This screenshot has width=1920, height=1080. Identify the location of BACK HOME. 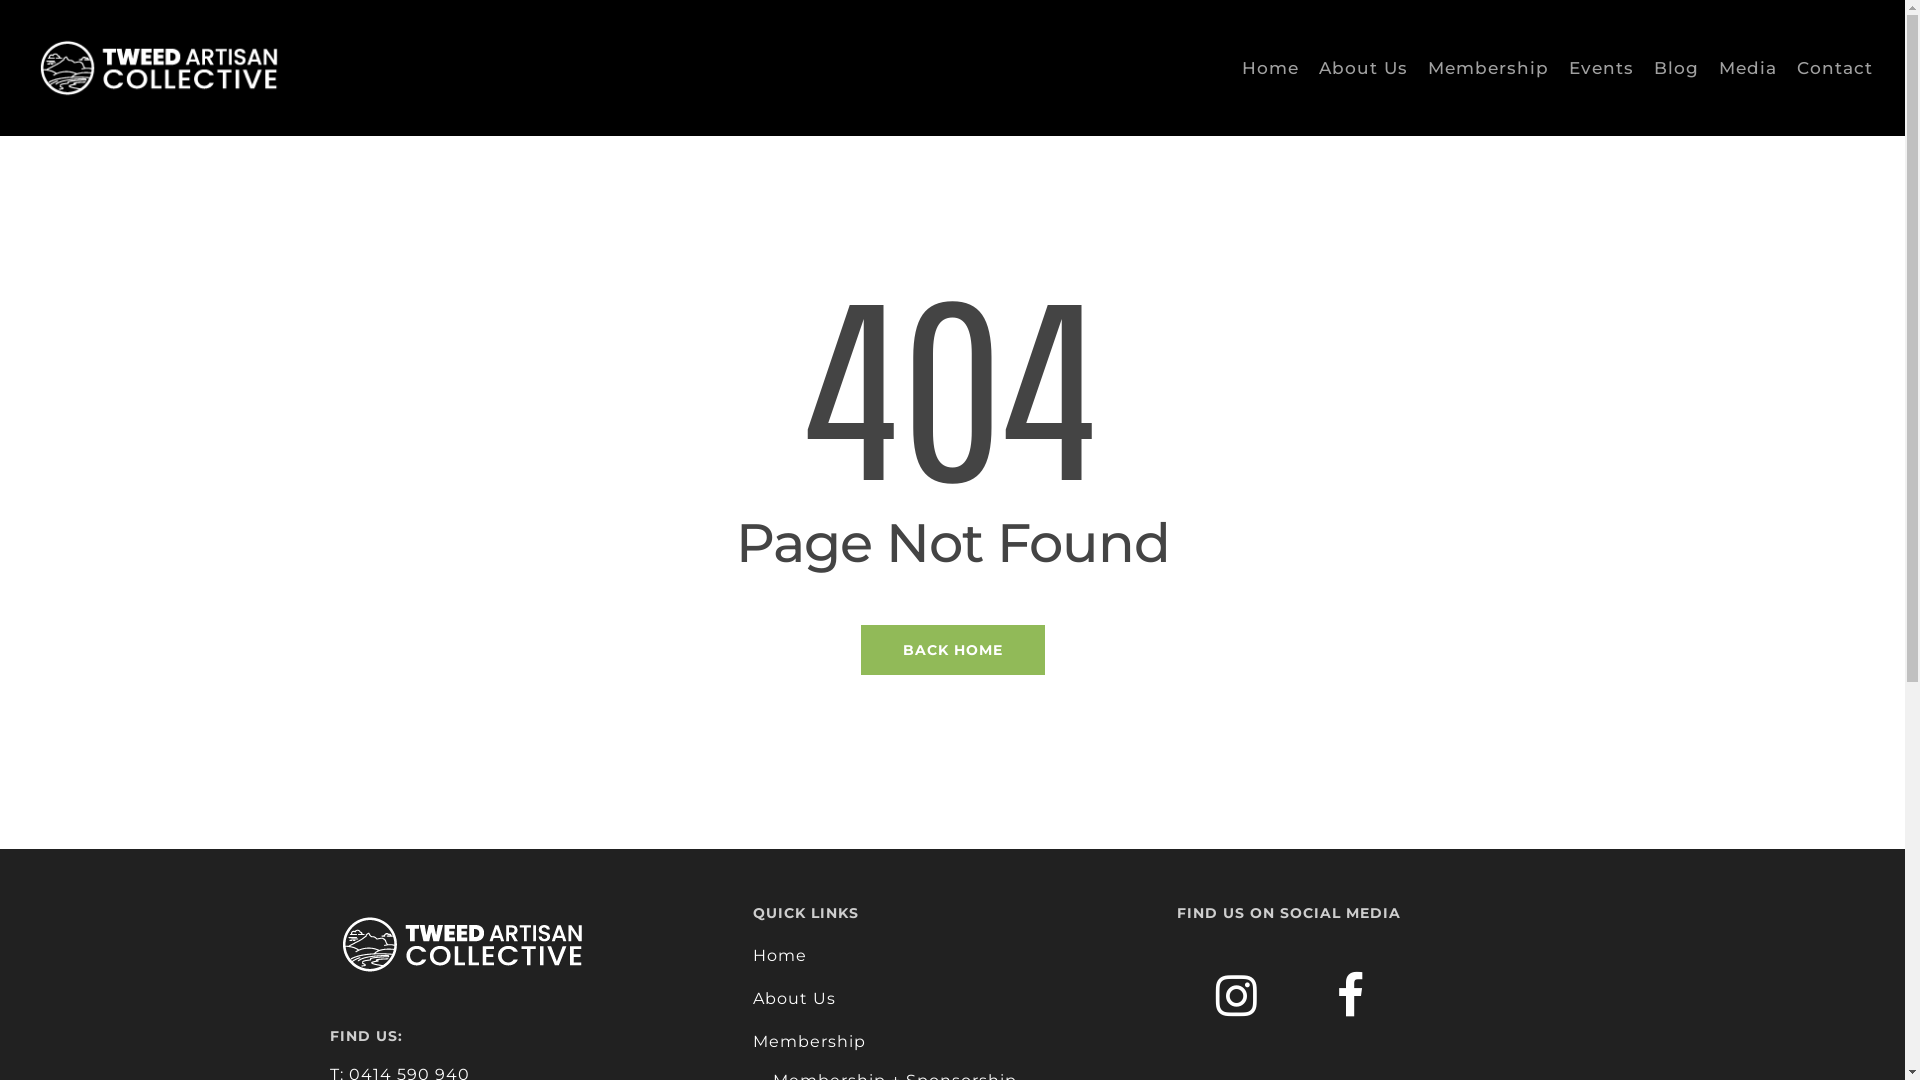
(952, 648).